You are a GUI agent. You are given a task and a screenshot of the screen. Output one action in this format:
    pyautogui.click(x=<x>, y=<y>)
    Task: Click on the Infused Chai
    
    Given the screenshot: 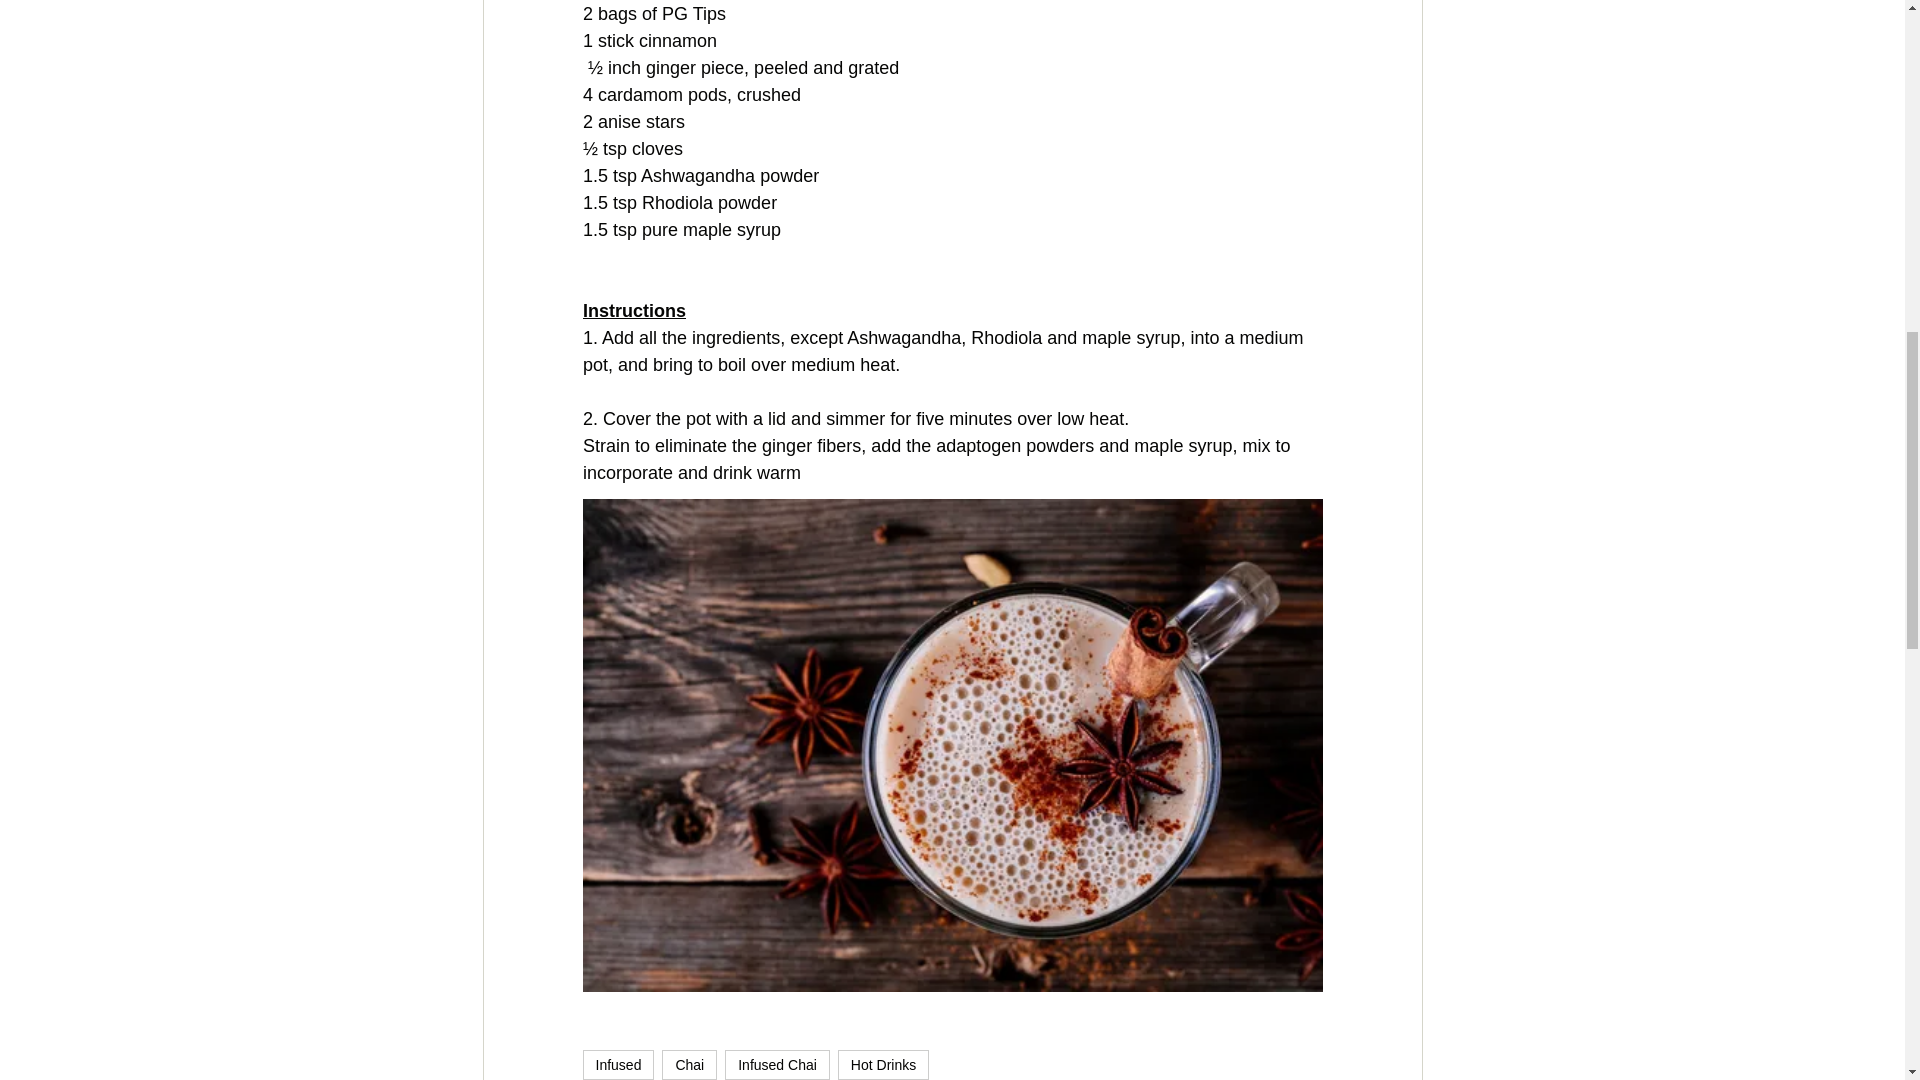 What is the action you would take?
    pyautogui.click(x=777, y=1064)
    